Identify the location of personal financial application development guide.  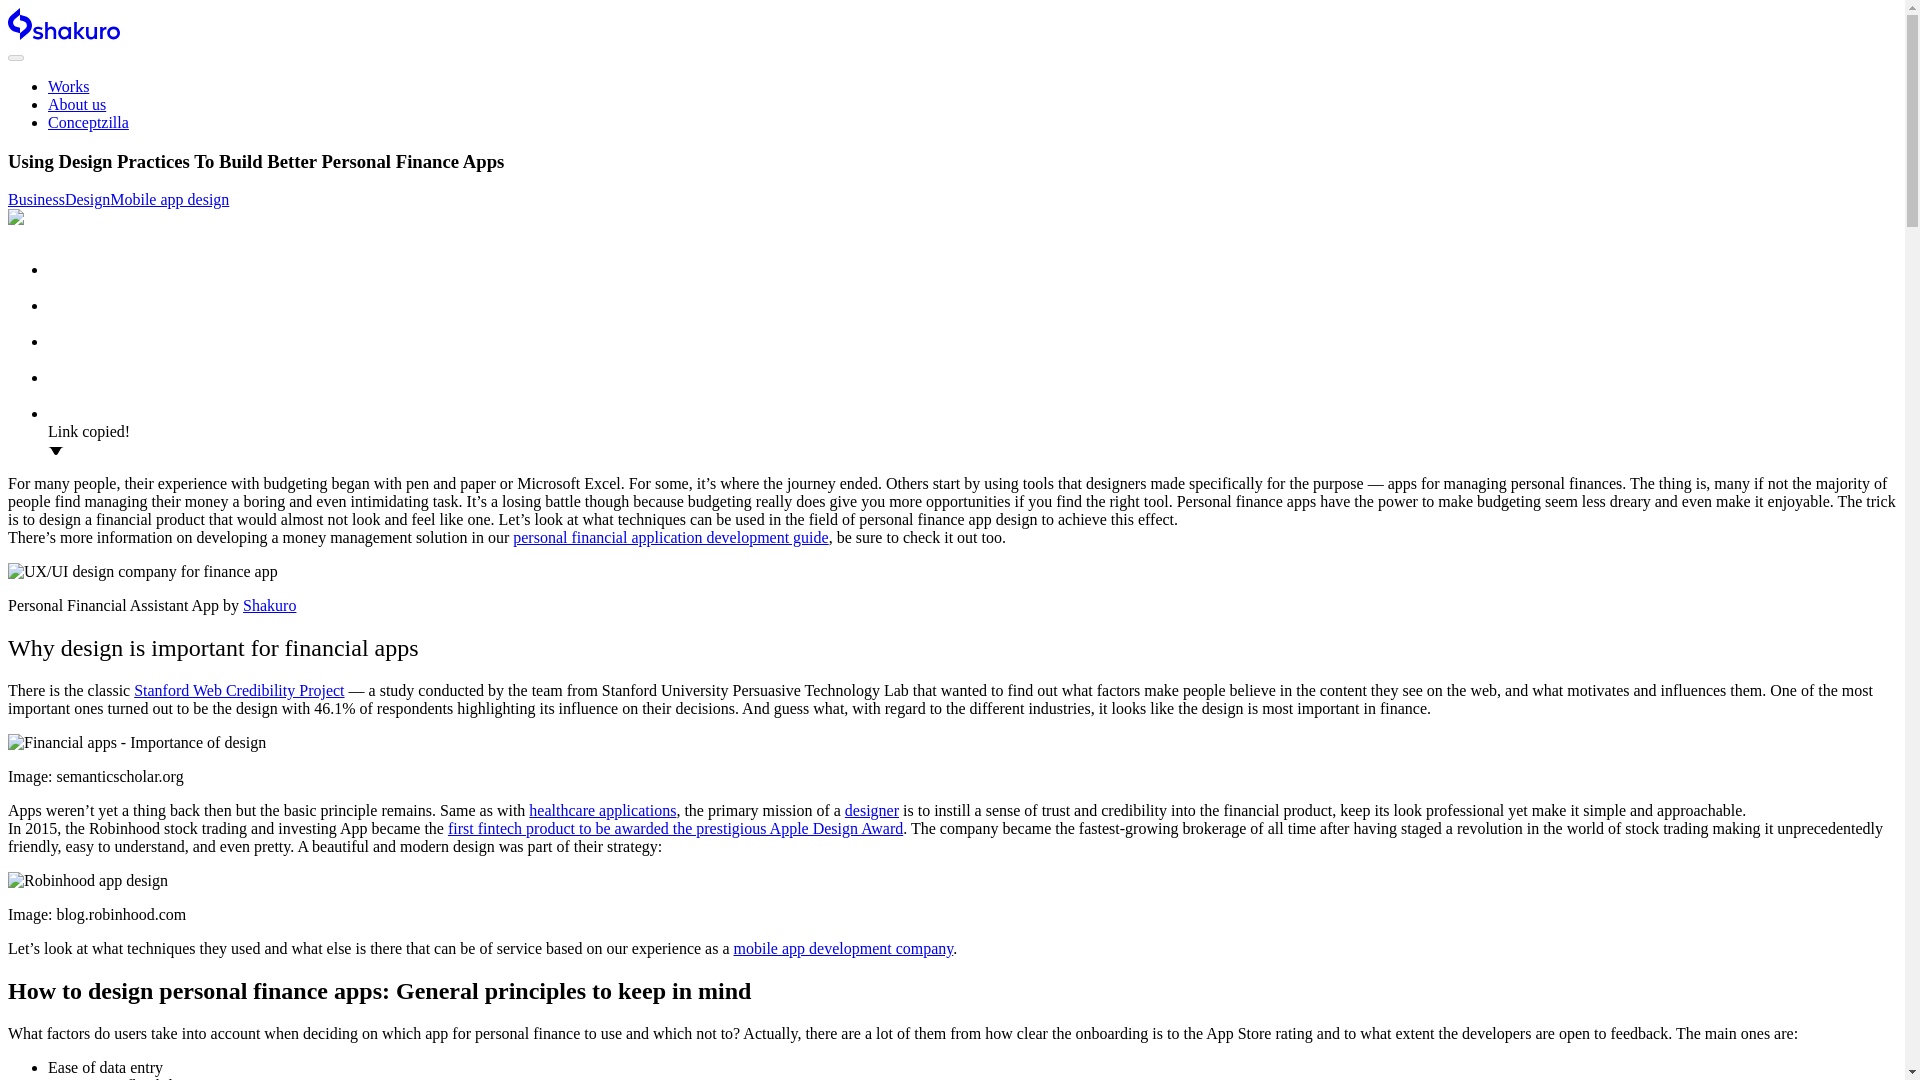
(670, 538).